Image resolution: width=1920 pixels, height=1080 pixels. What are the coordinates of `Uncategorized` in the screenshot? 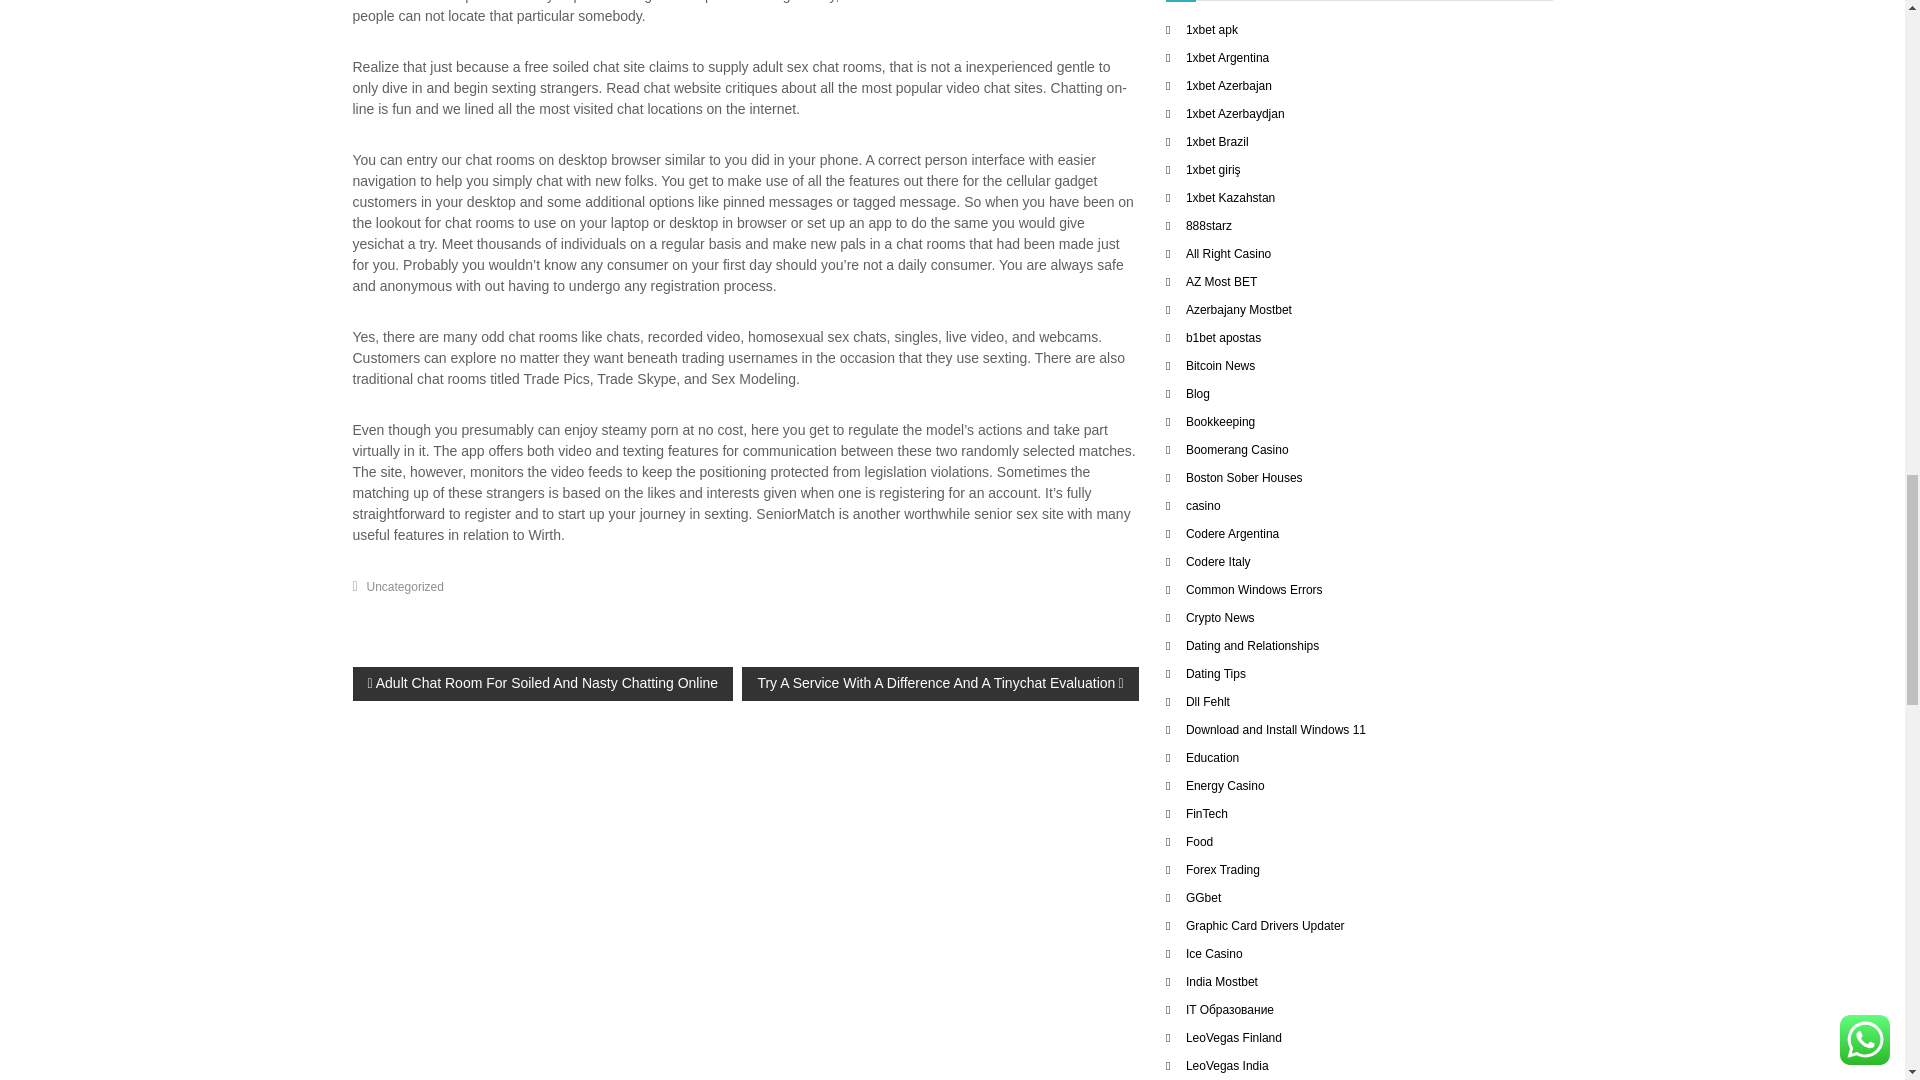 It's located at (404, 586).